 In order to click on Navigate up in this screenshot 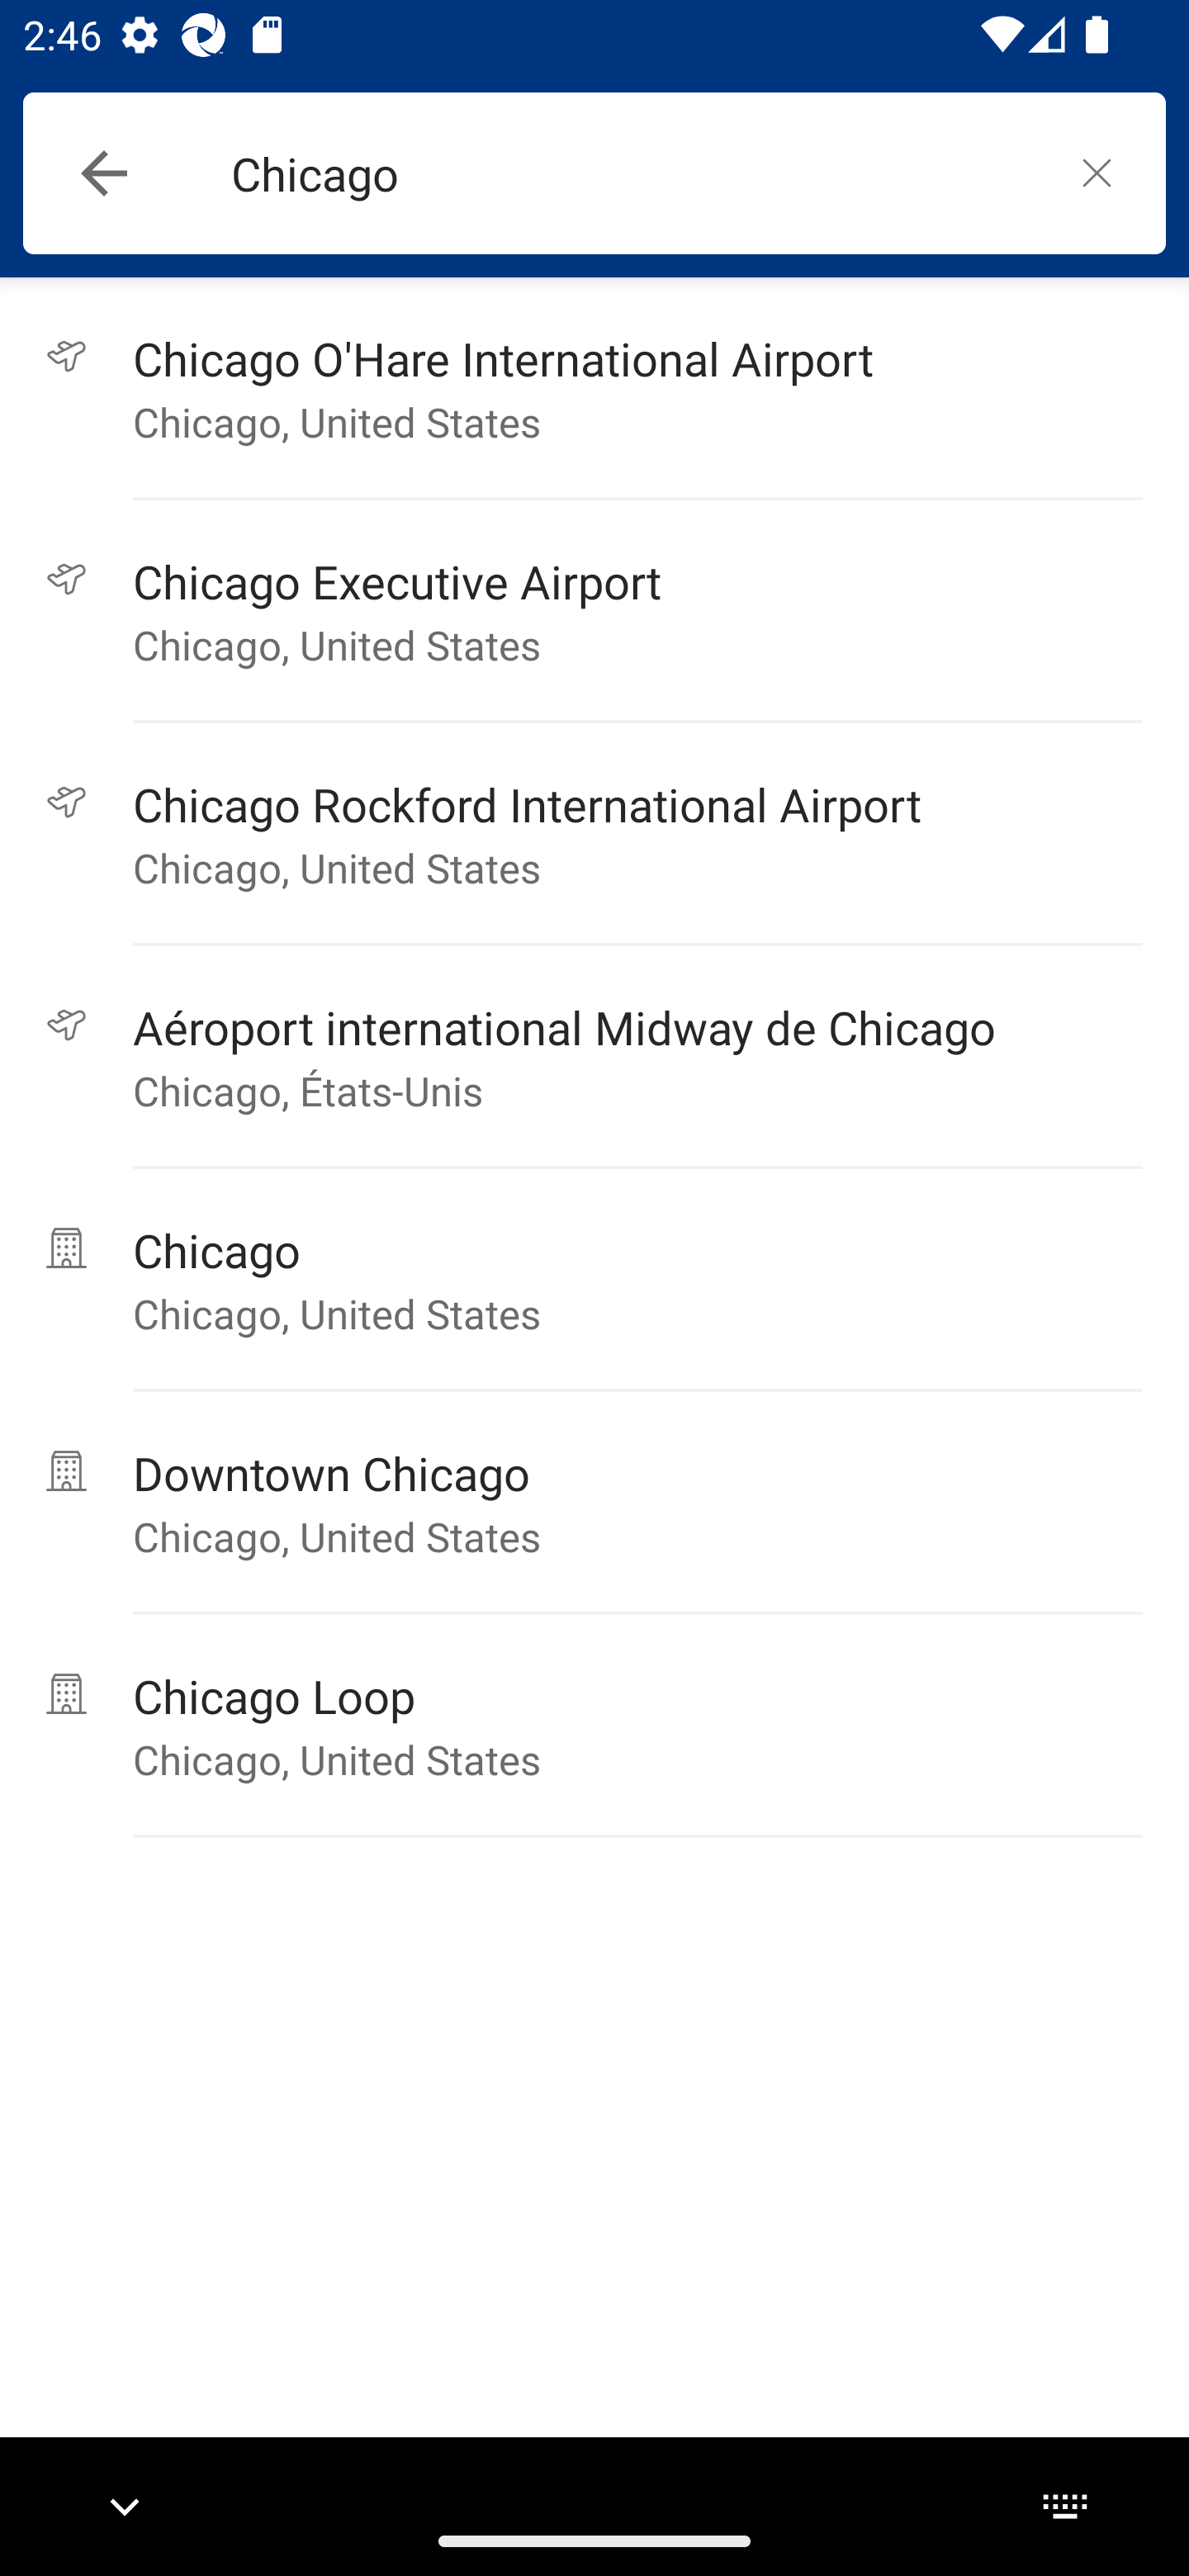, I will do `click(104, 173)`.